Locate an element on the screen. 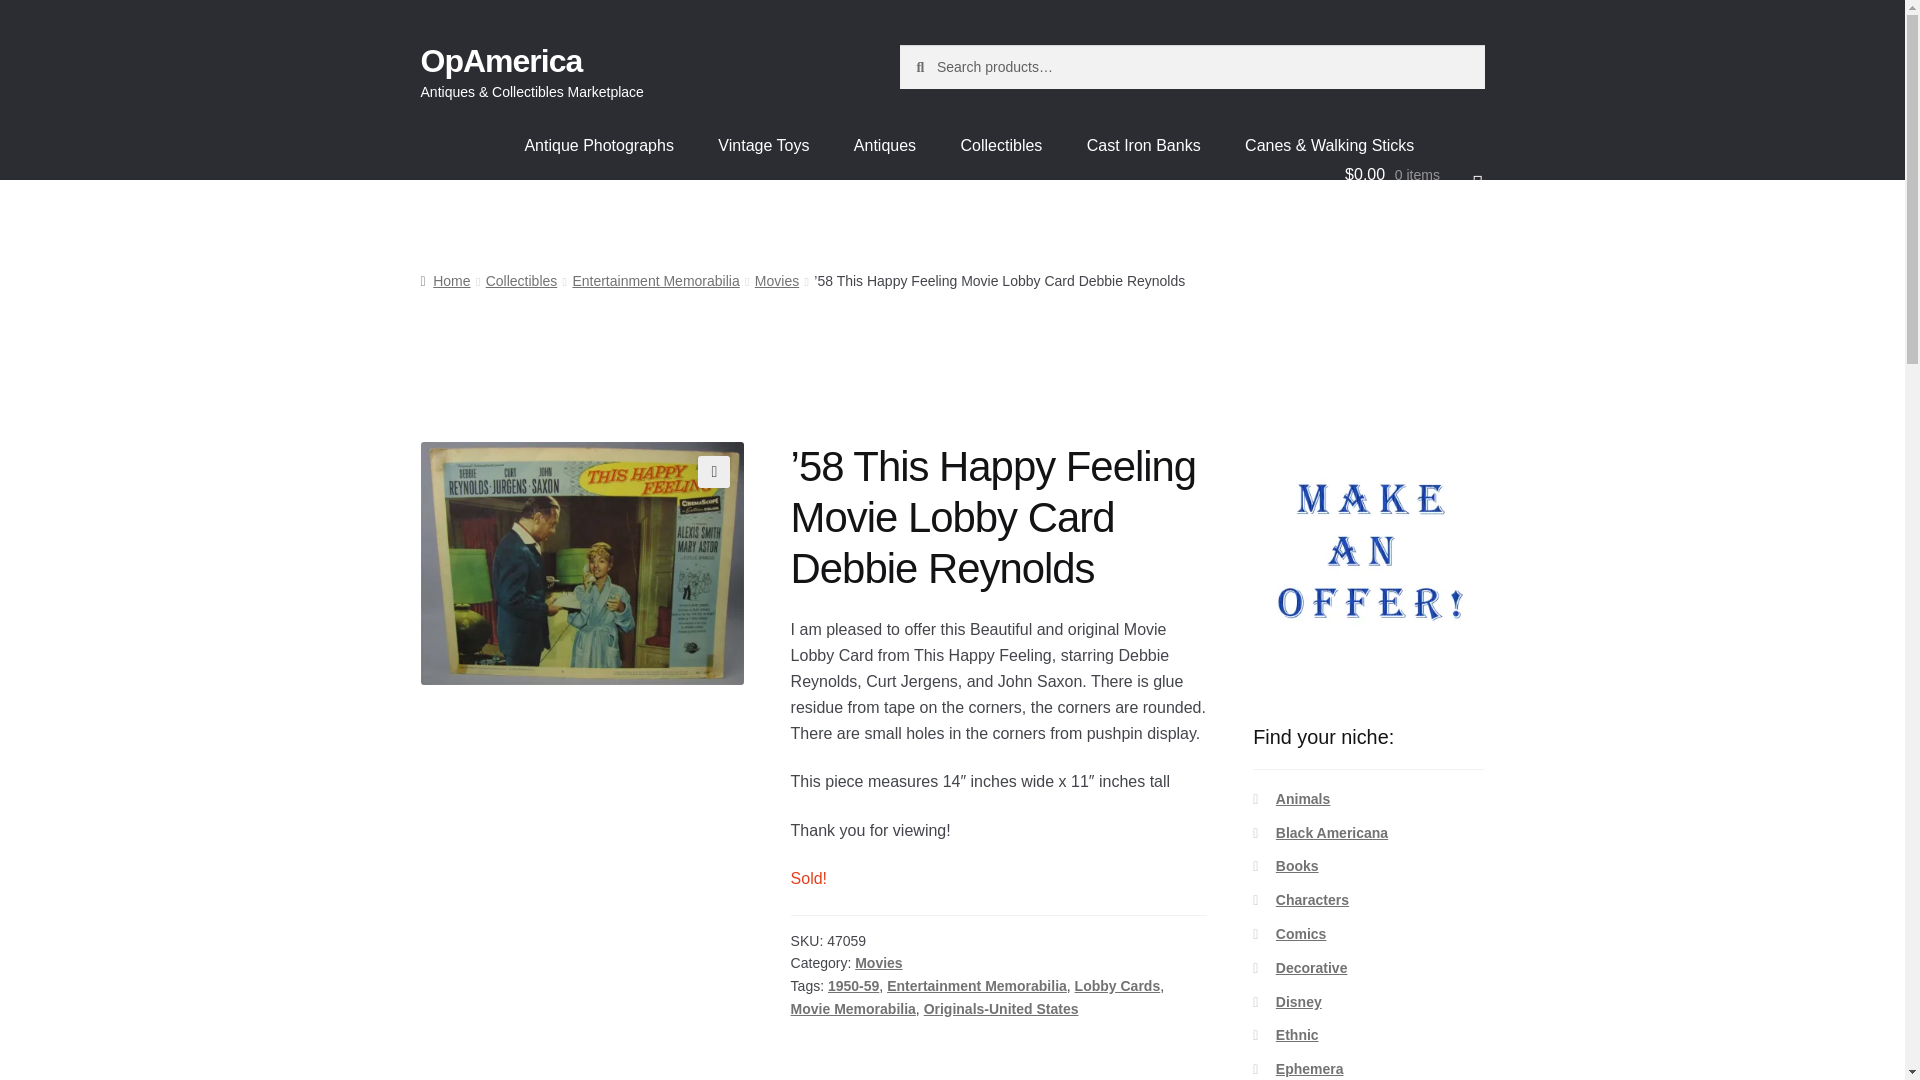 Image resolution: width=1920 pixels, height=1080 pixels. Entertainment Memorabilia is located at coordinates (977, 986).